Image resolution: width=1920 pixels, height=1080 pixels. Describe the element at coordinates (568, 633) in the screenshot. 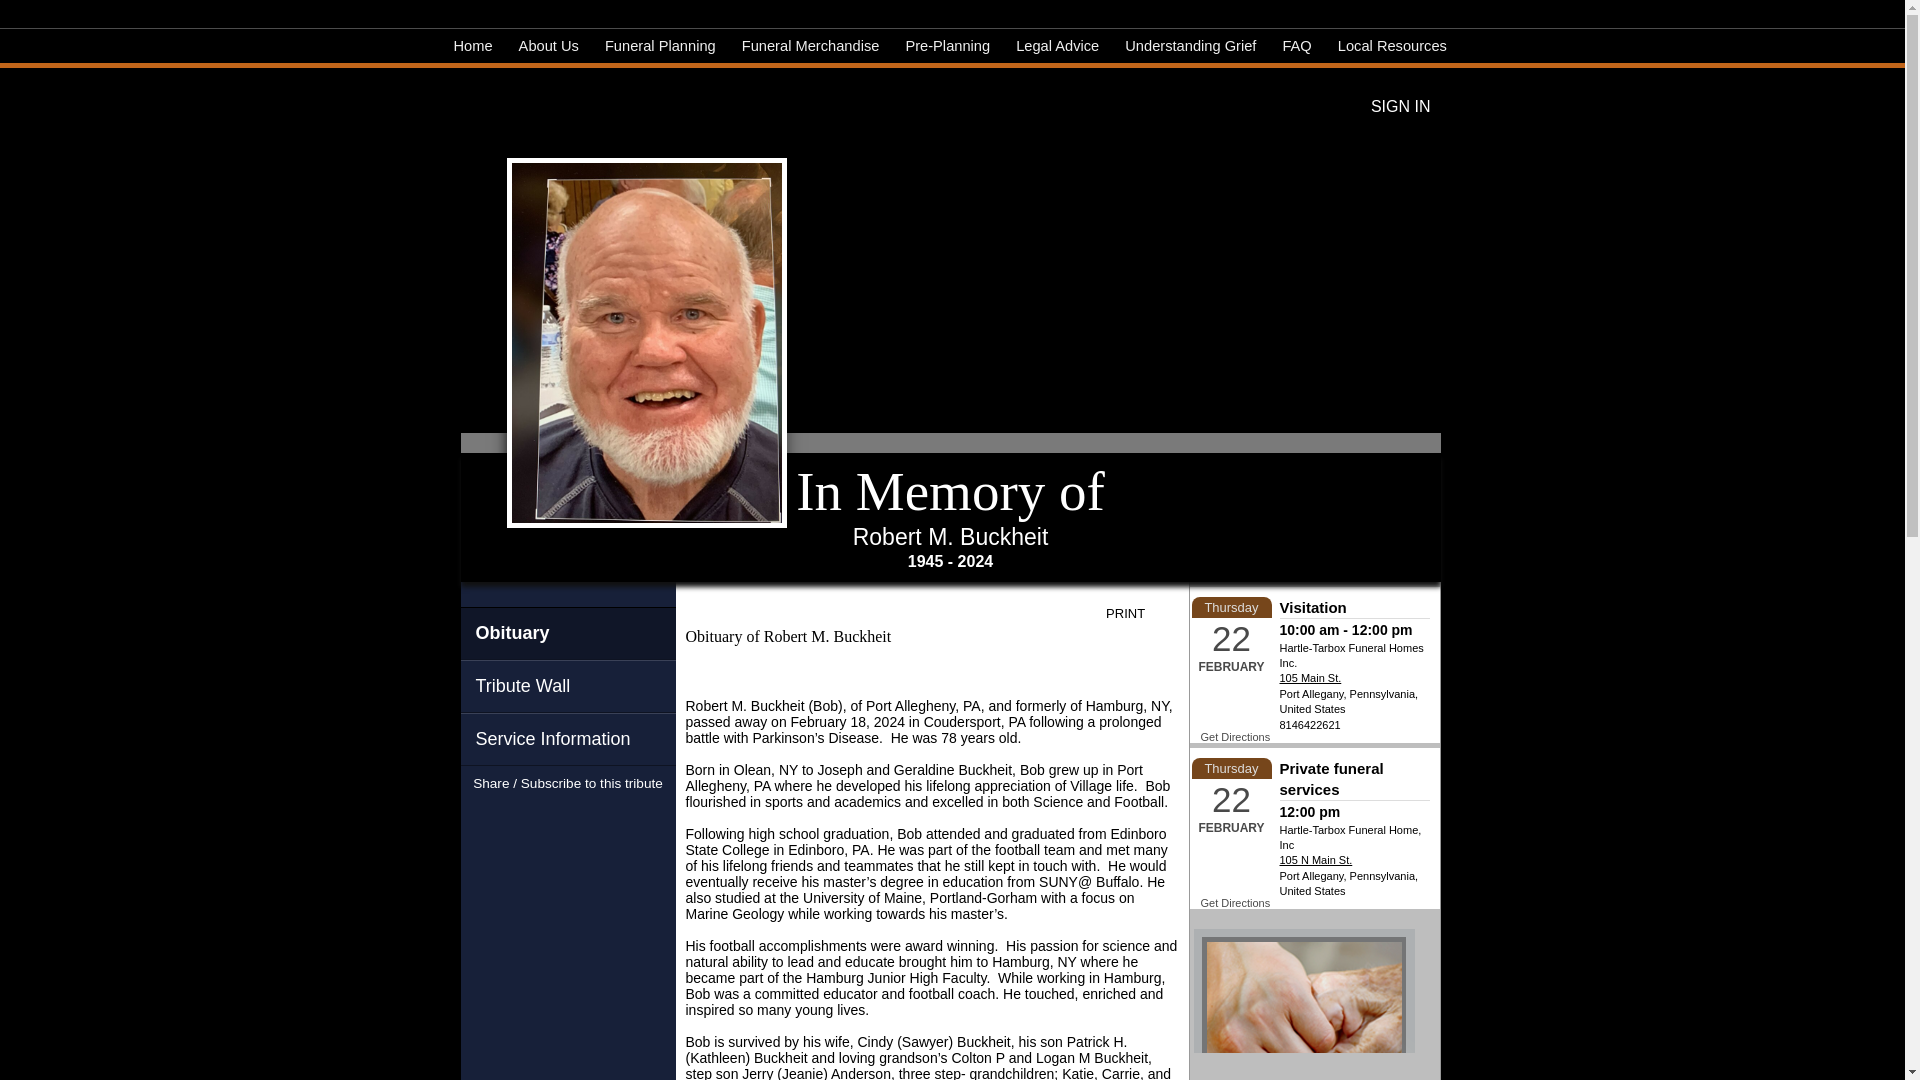

I see `Obituary` at that location.